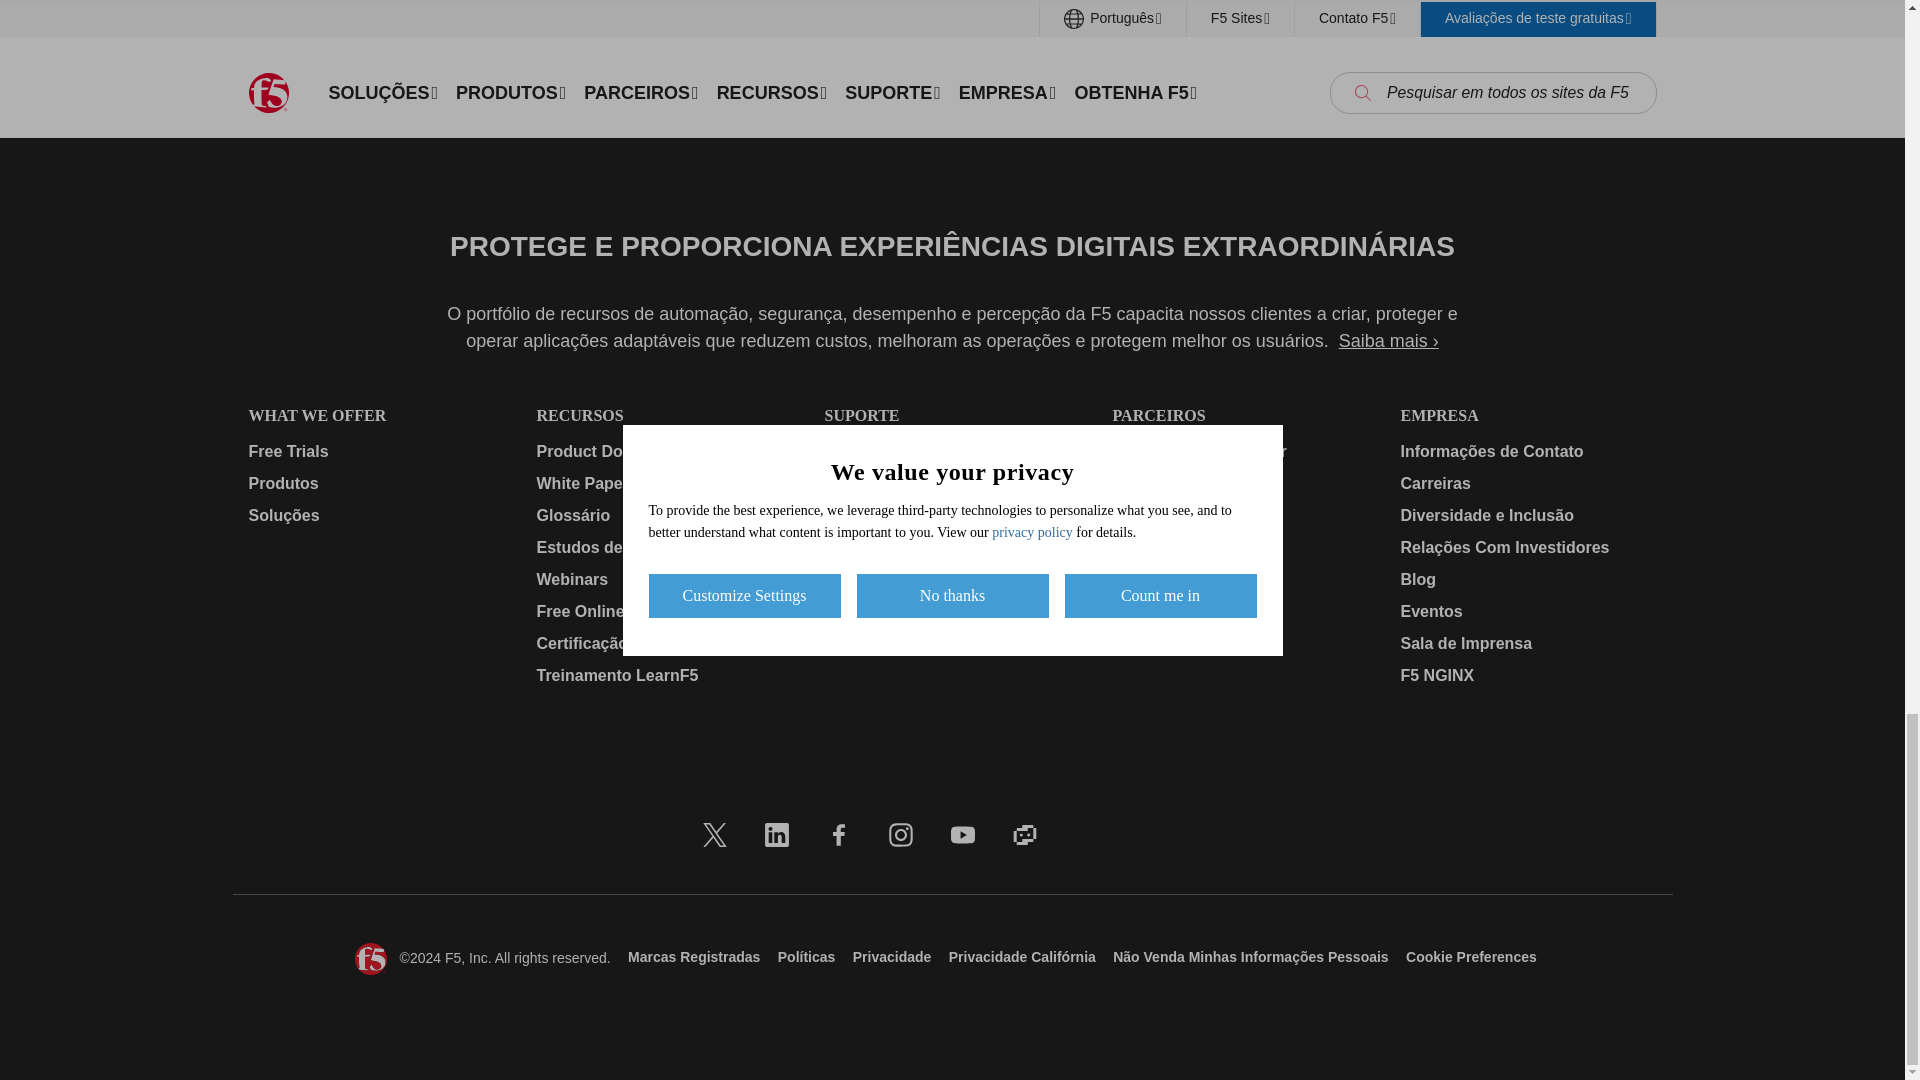  I want to click on Produtos, so click(375, 483).